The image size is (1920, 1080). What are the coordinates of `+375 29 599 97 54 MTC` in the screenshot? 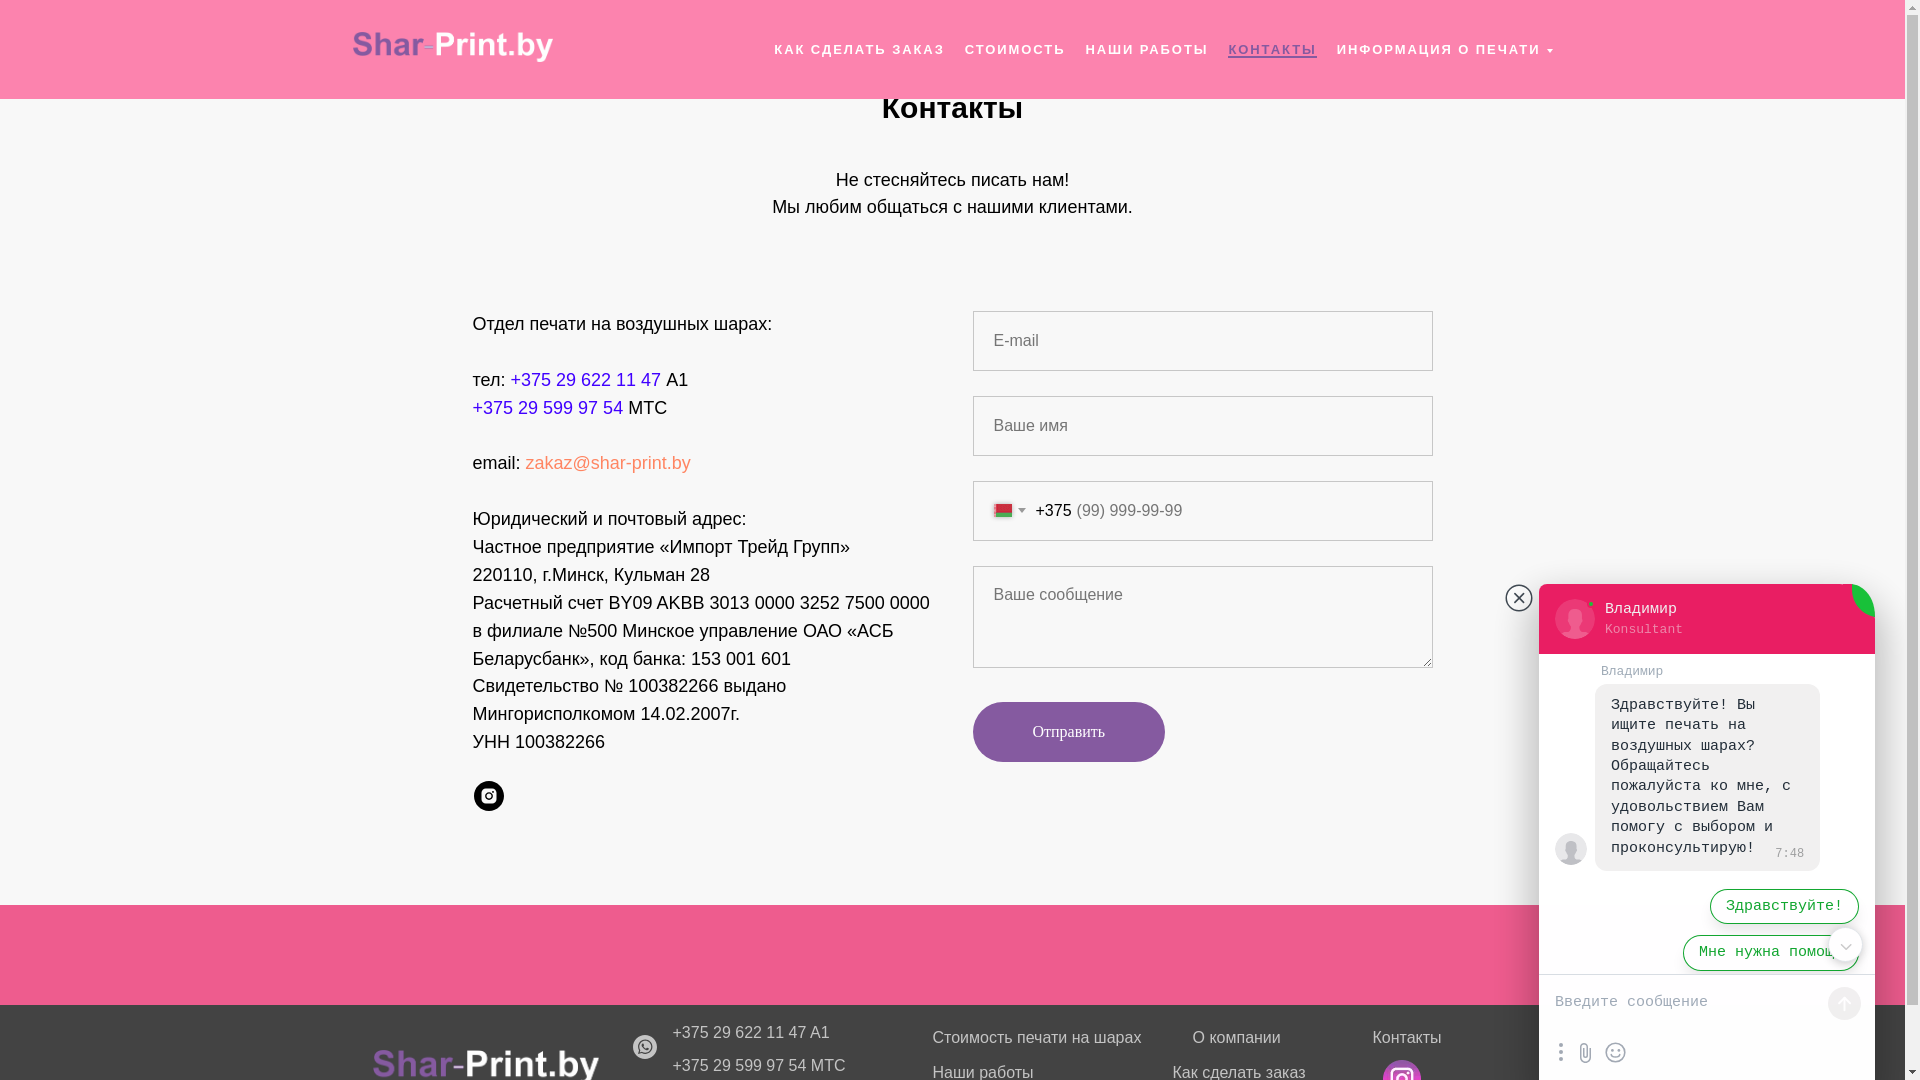 It's located at (758, 1066).